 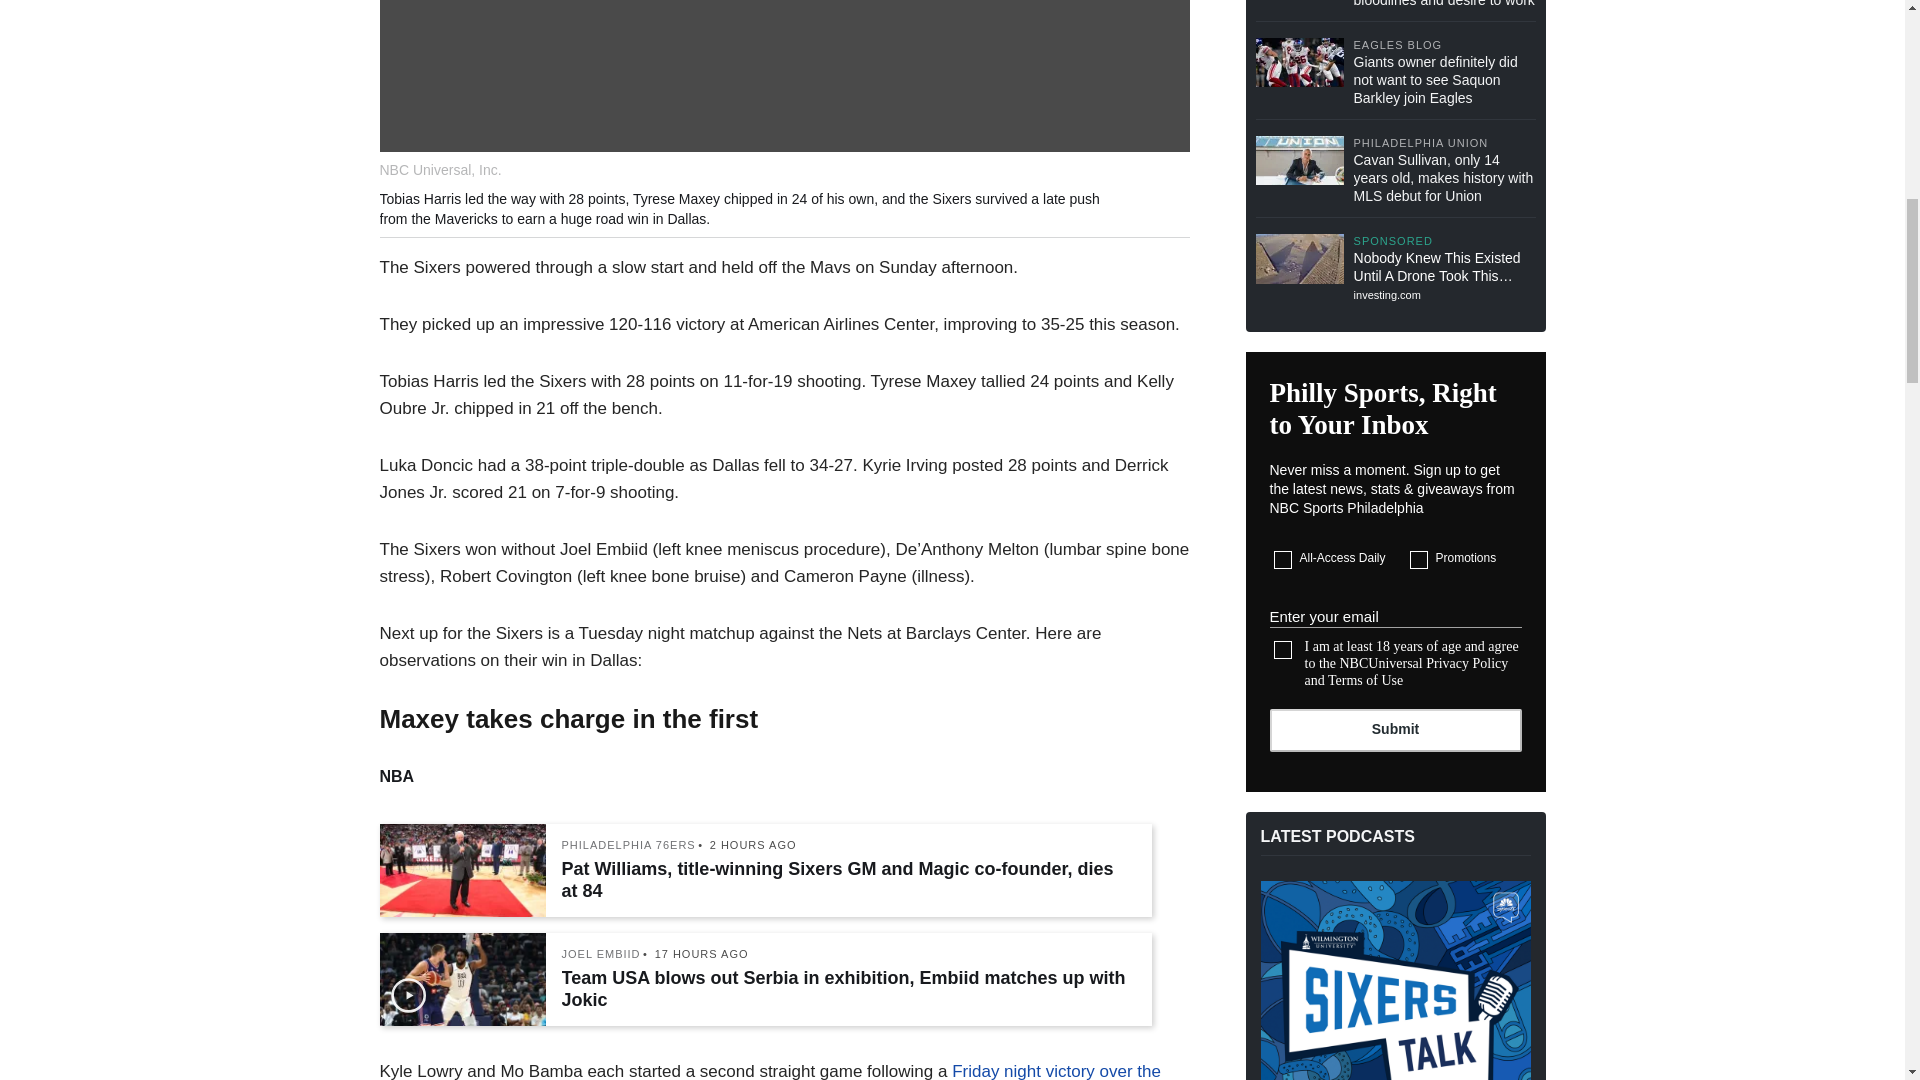 What do you see at coordinates (1418, 560) in the screenshot?
I see `on` at bounding box center [1418, 560].